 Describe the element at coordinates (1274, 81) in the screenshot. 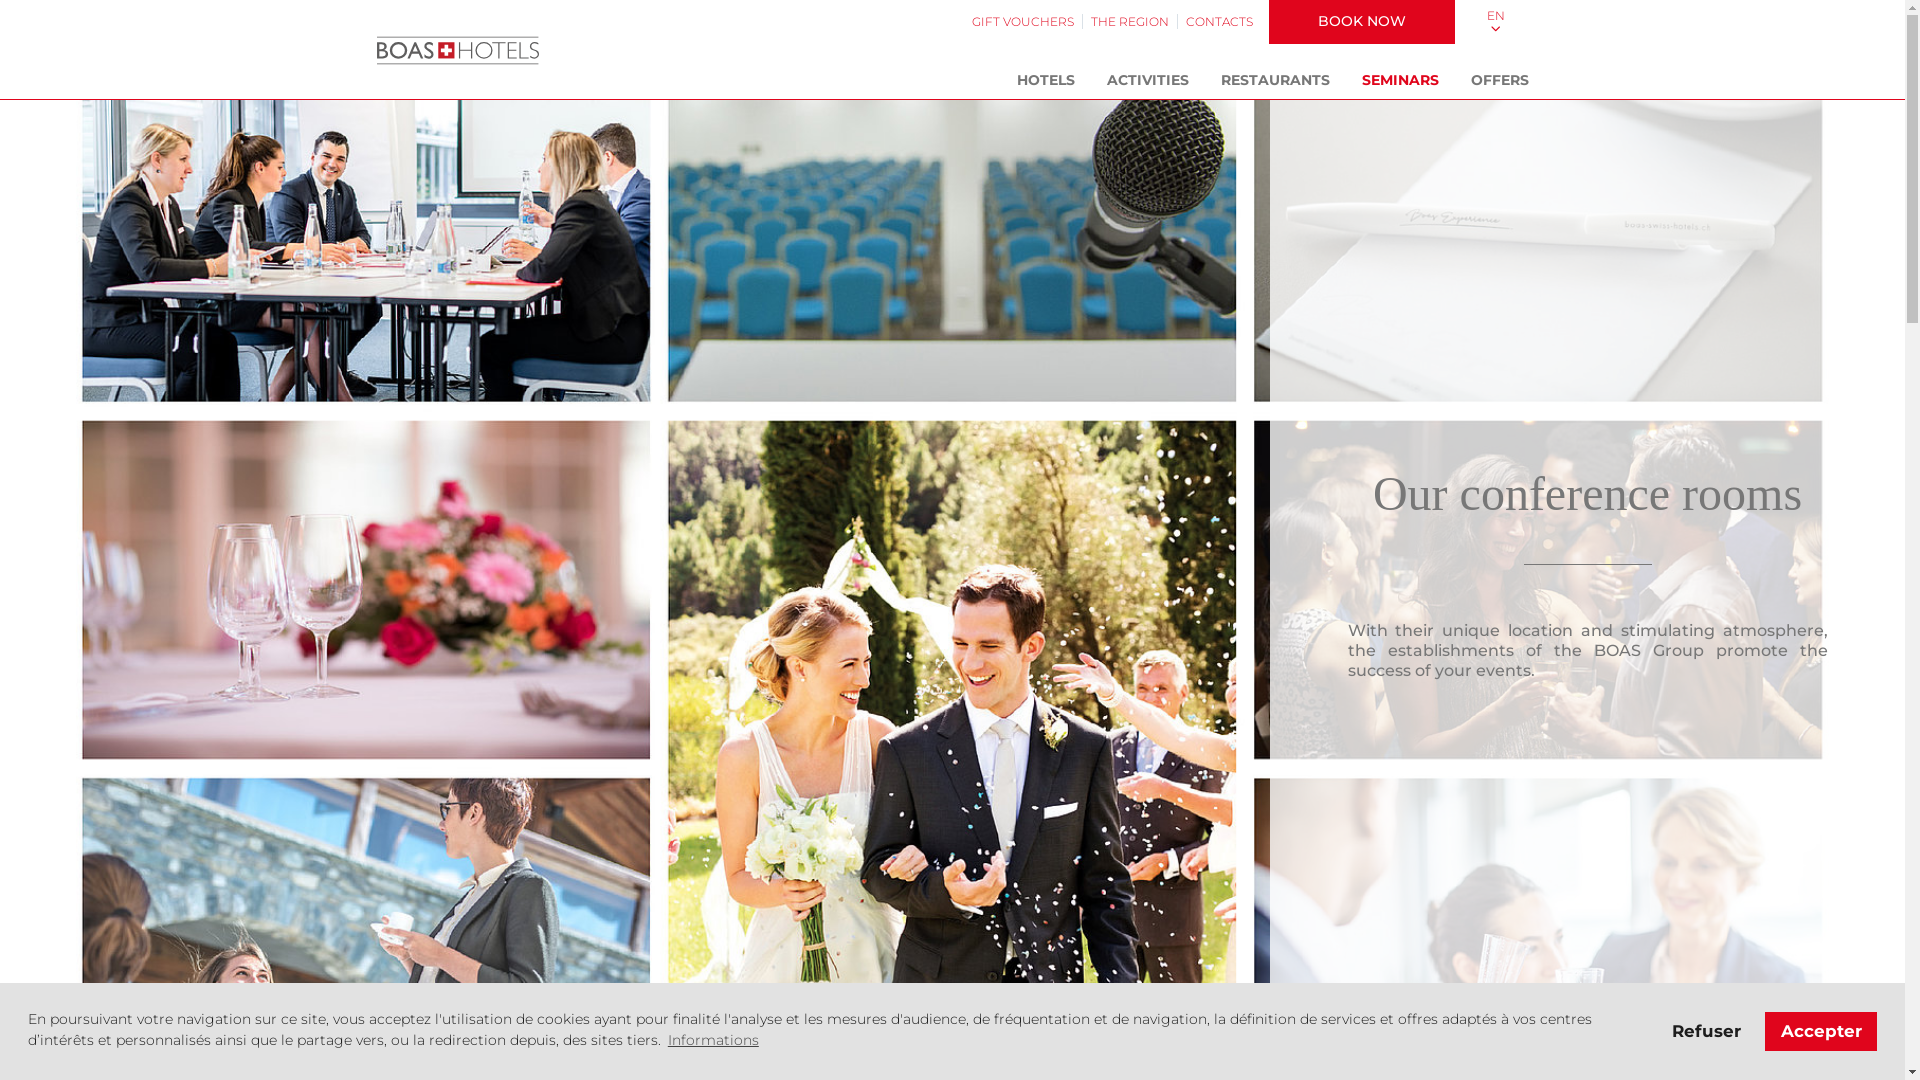

I see `RESTAURANTS` at that location.